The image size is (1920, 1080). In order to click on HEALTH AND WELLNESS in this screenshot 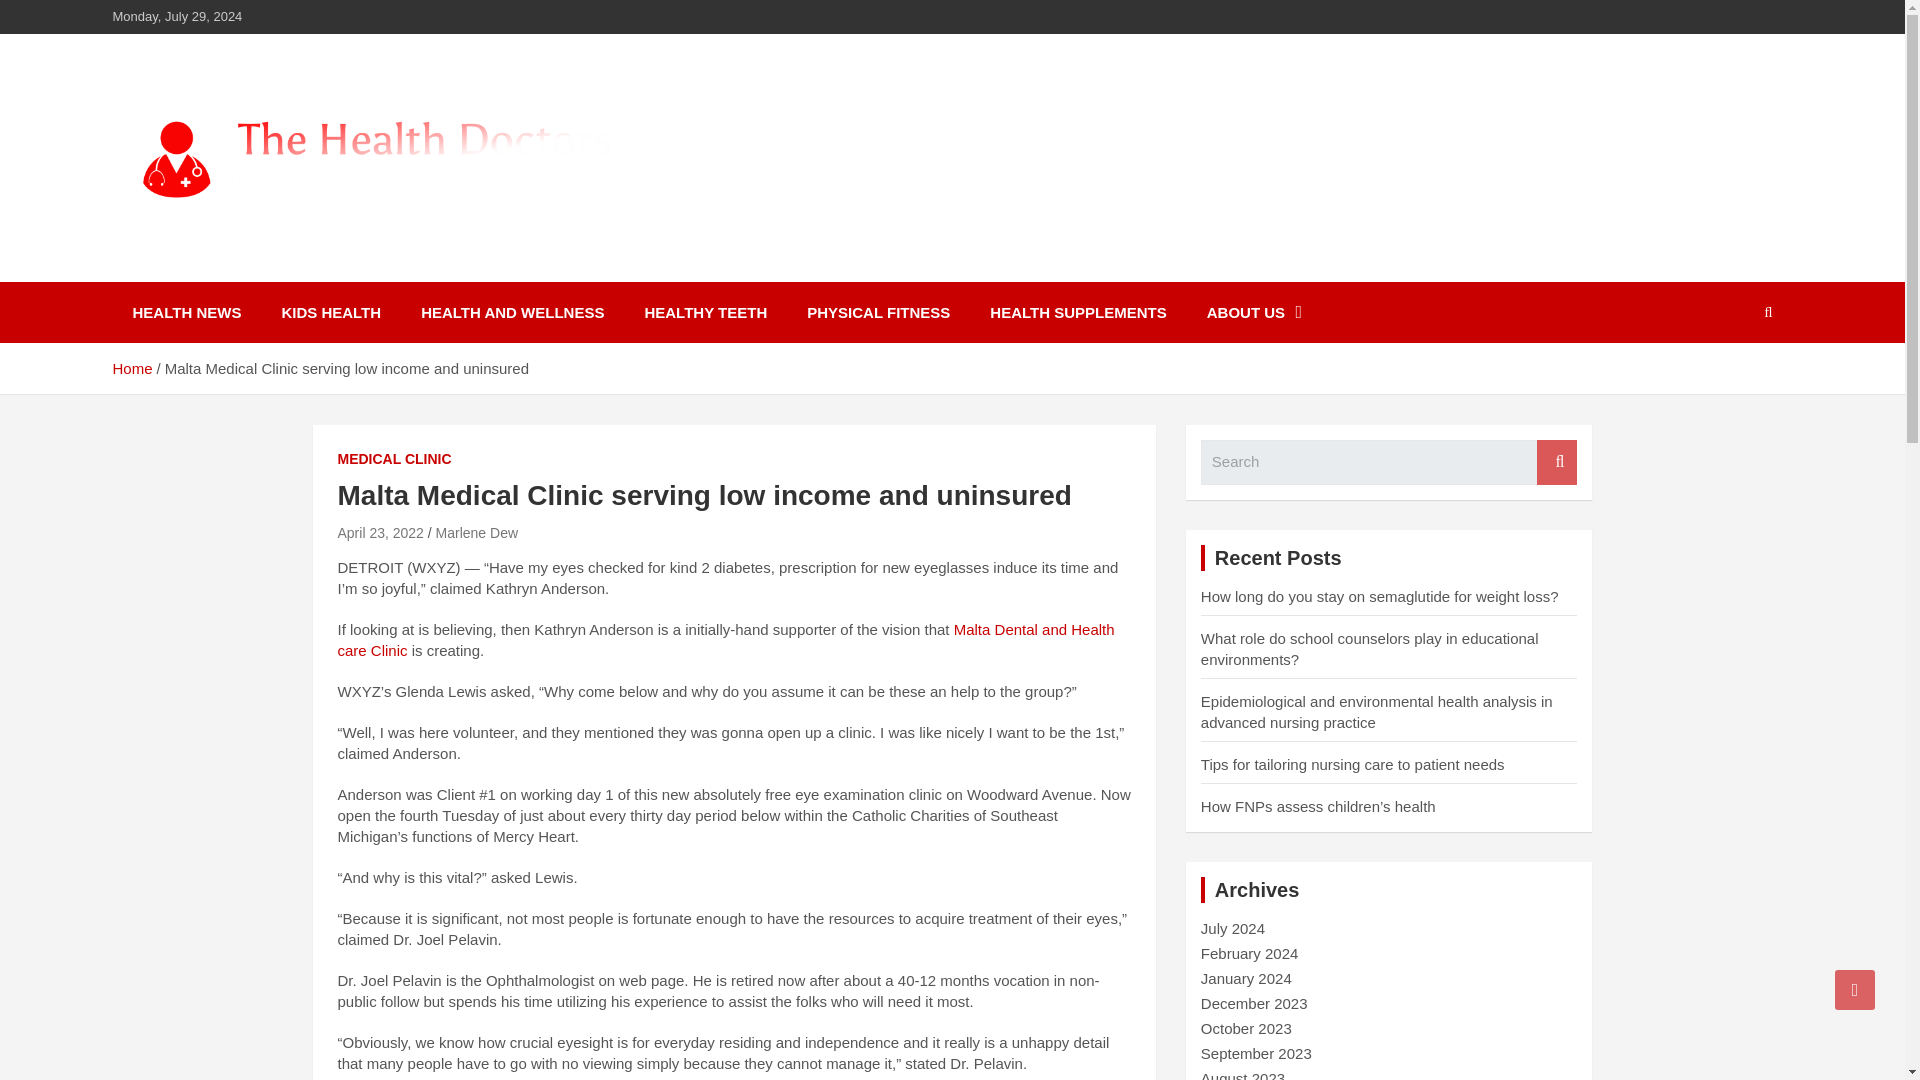, I will do `click(512, 312)`.